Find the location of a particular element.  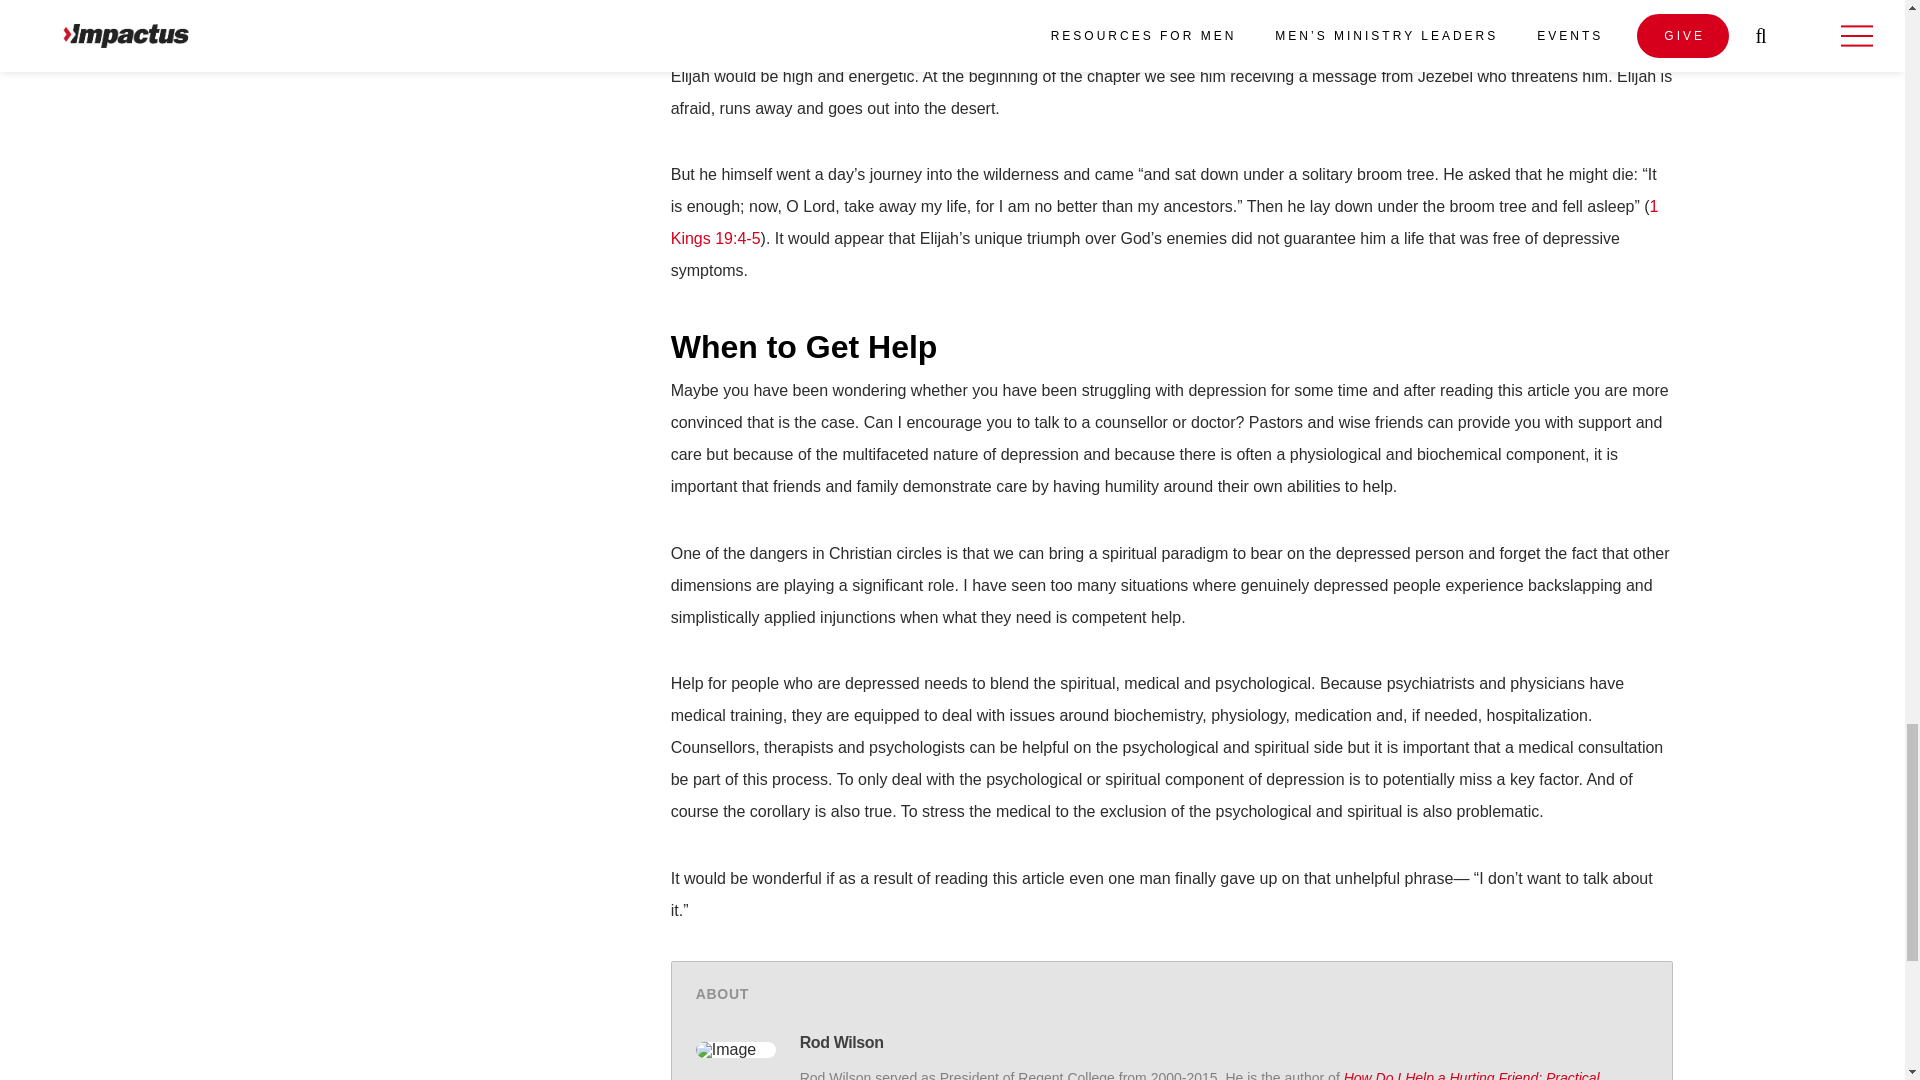

1 Kings 19:4-5 is located at coordinates (1164, 222).